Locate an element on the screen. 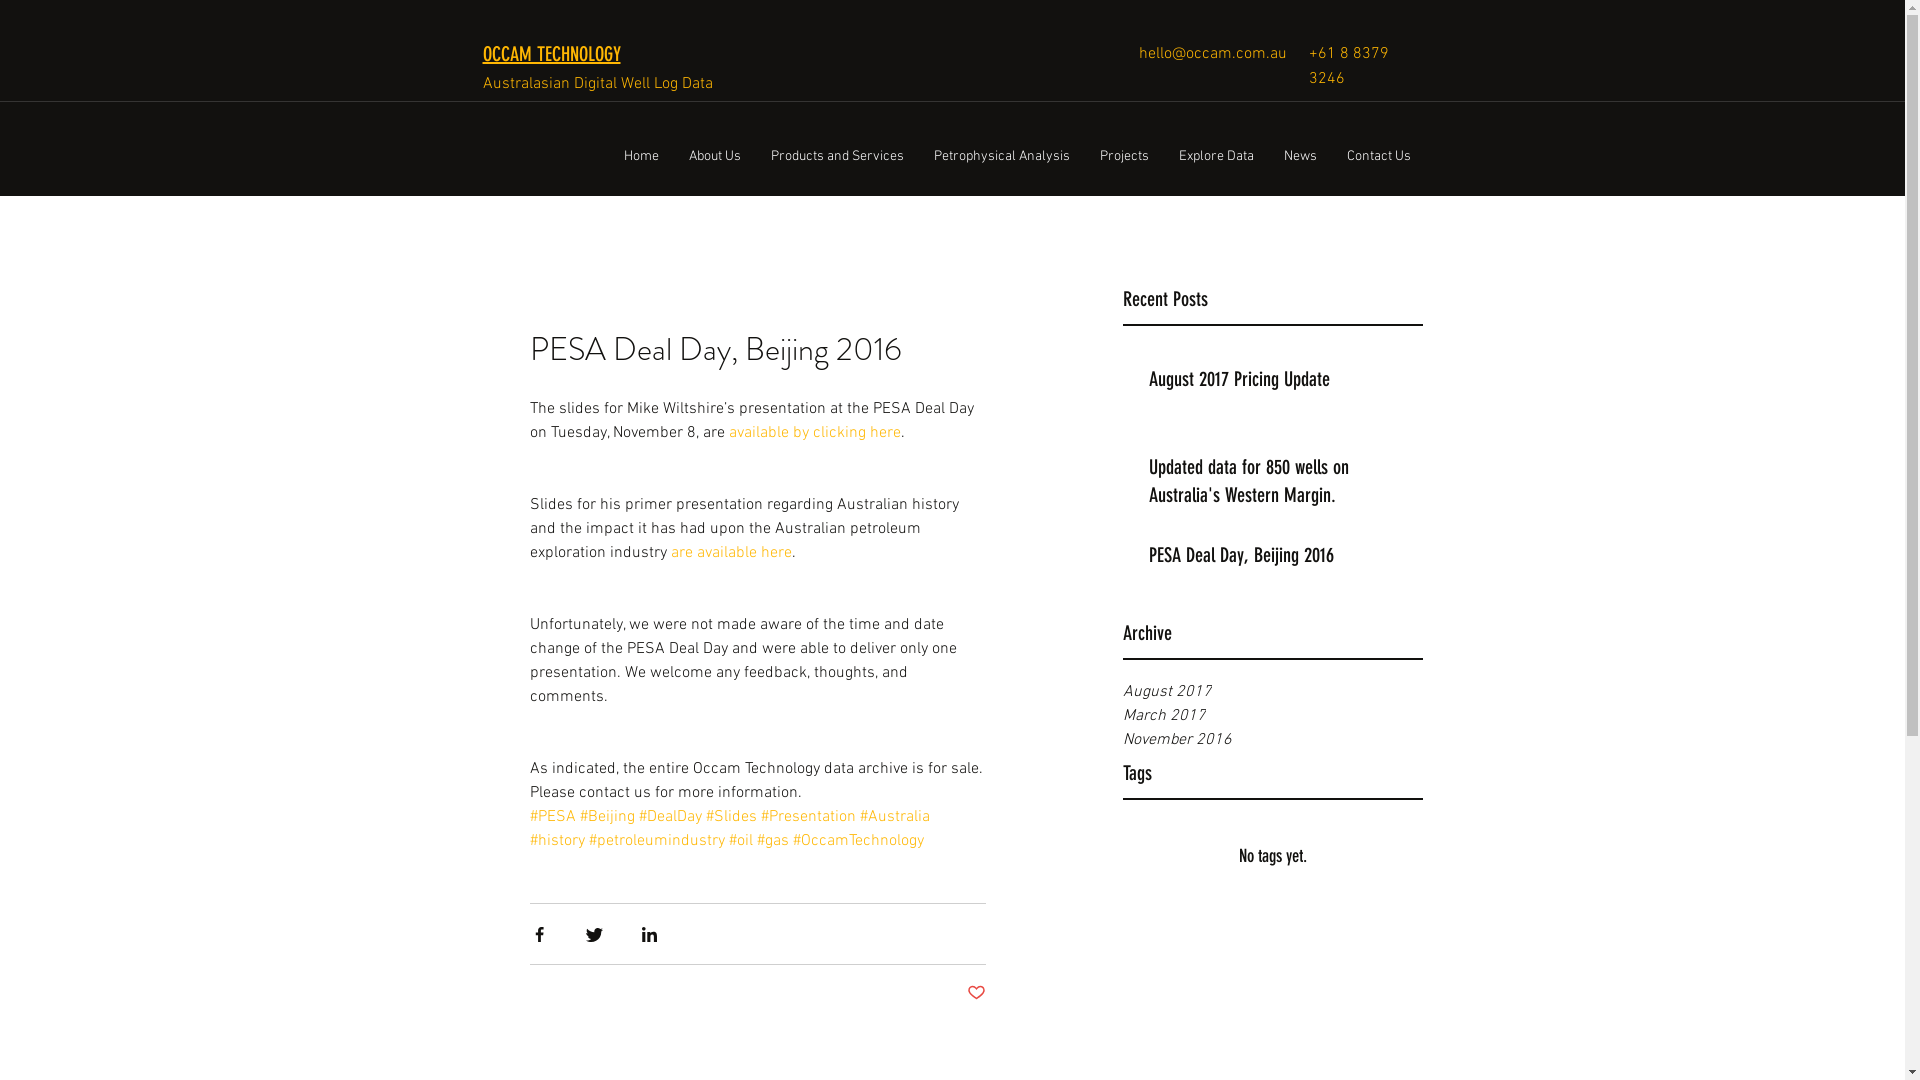 The width and height of the screenshot is (1920, 1080). #Beijing is located at coordinates (608, 817).